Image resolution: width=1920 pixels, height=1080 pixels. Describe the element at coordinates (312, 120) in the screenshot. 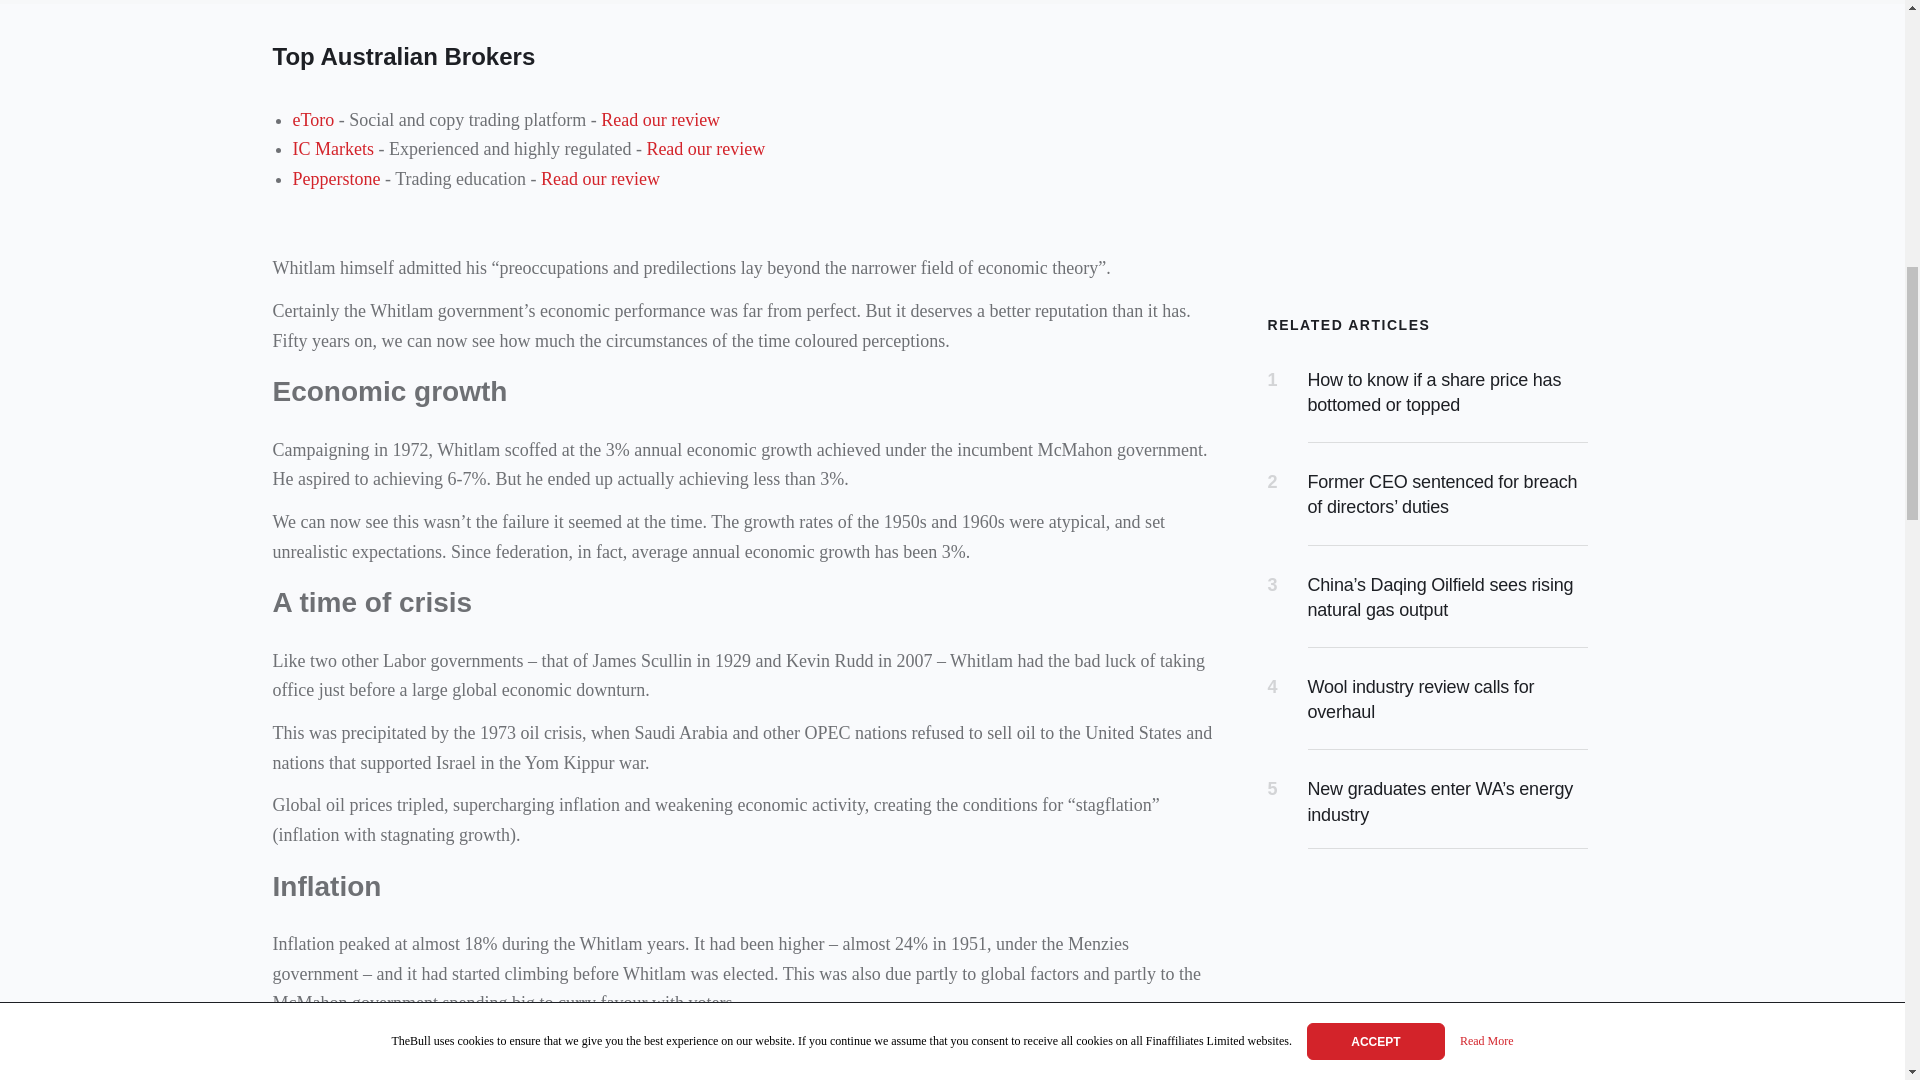

I see `eToro` at that location.